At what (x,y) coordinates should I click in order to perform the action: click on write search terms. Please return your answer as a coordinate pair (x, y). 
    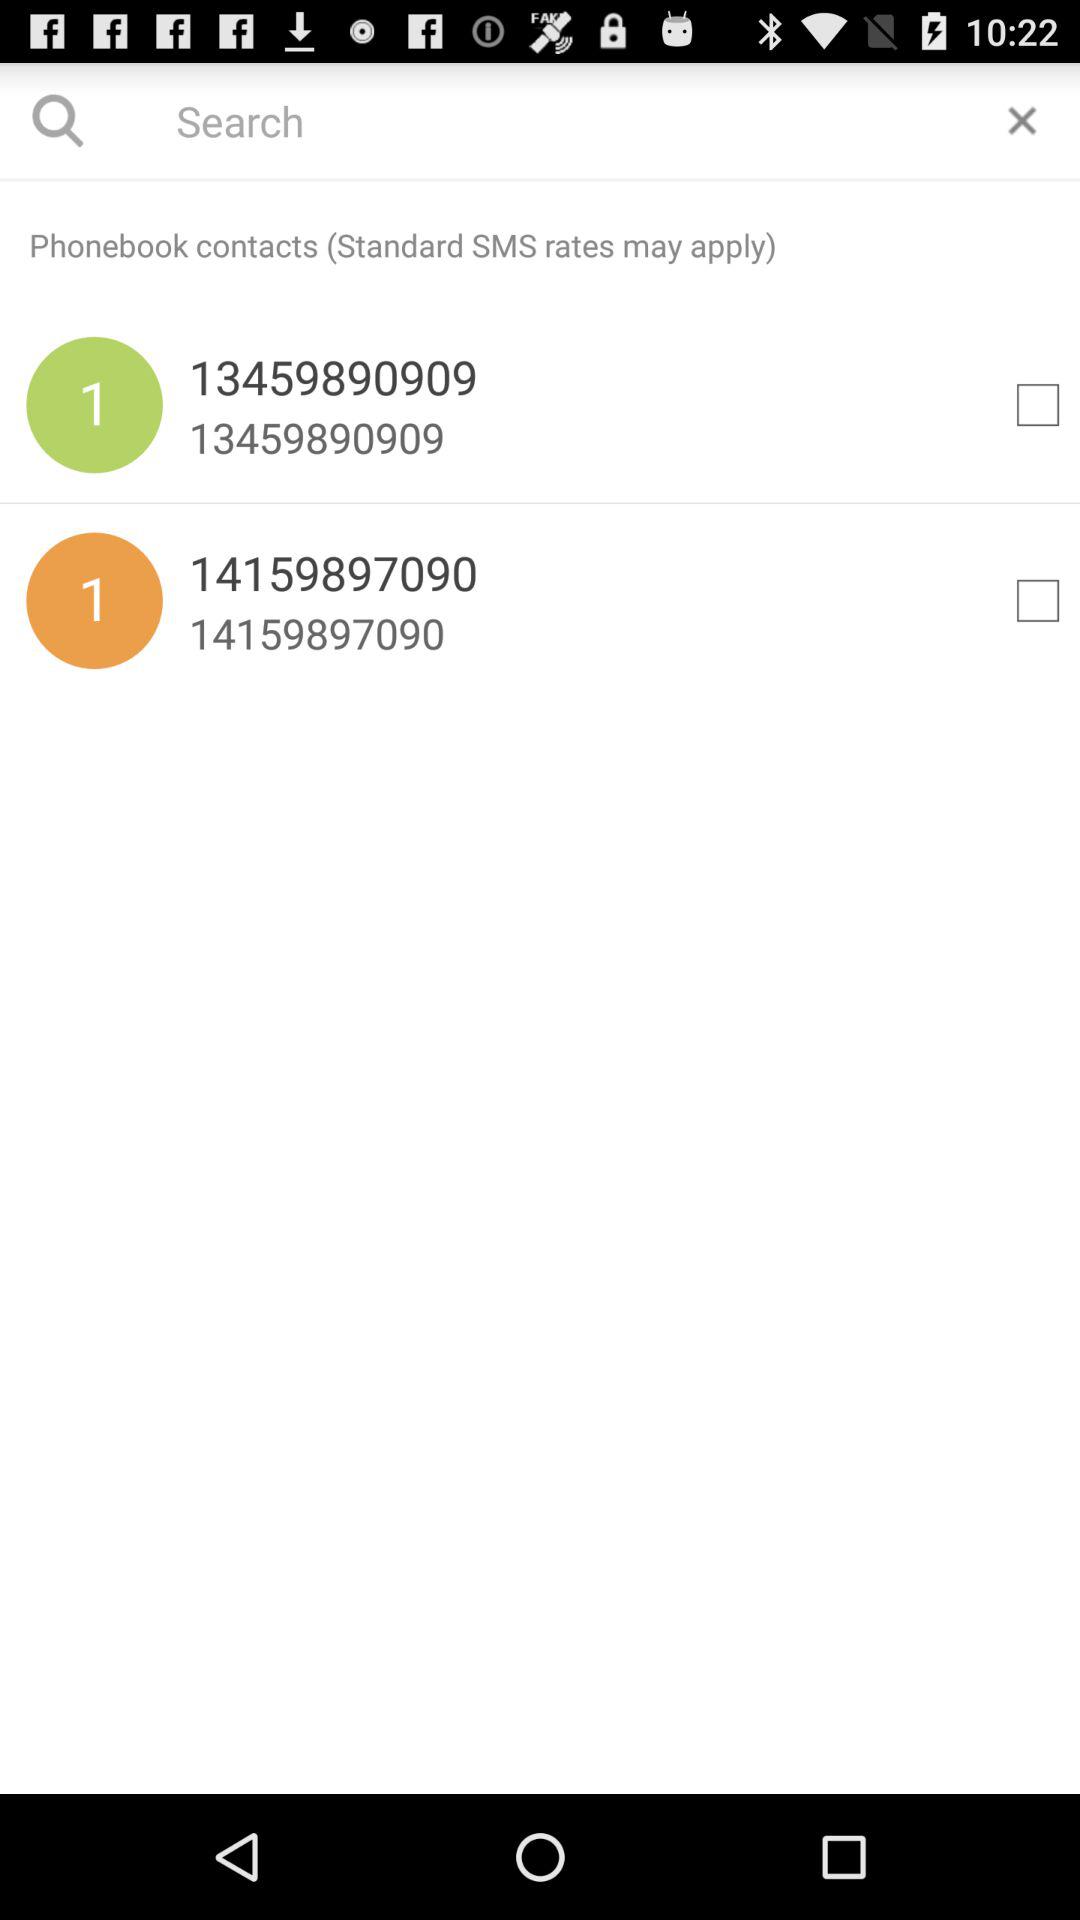
    Looking at the image, I should click on (540, 180).